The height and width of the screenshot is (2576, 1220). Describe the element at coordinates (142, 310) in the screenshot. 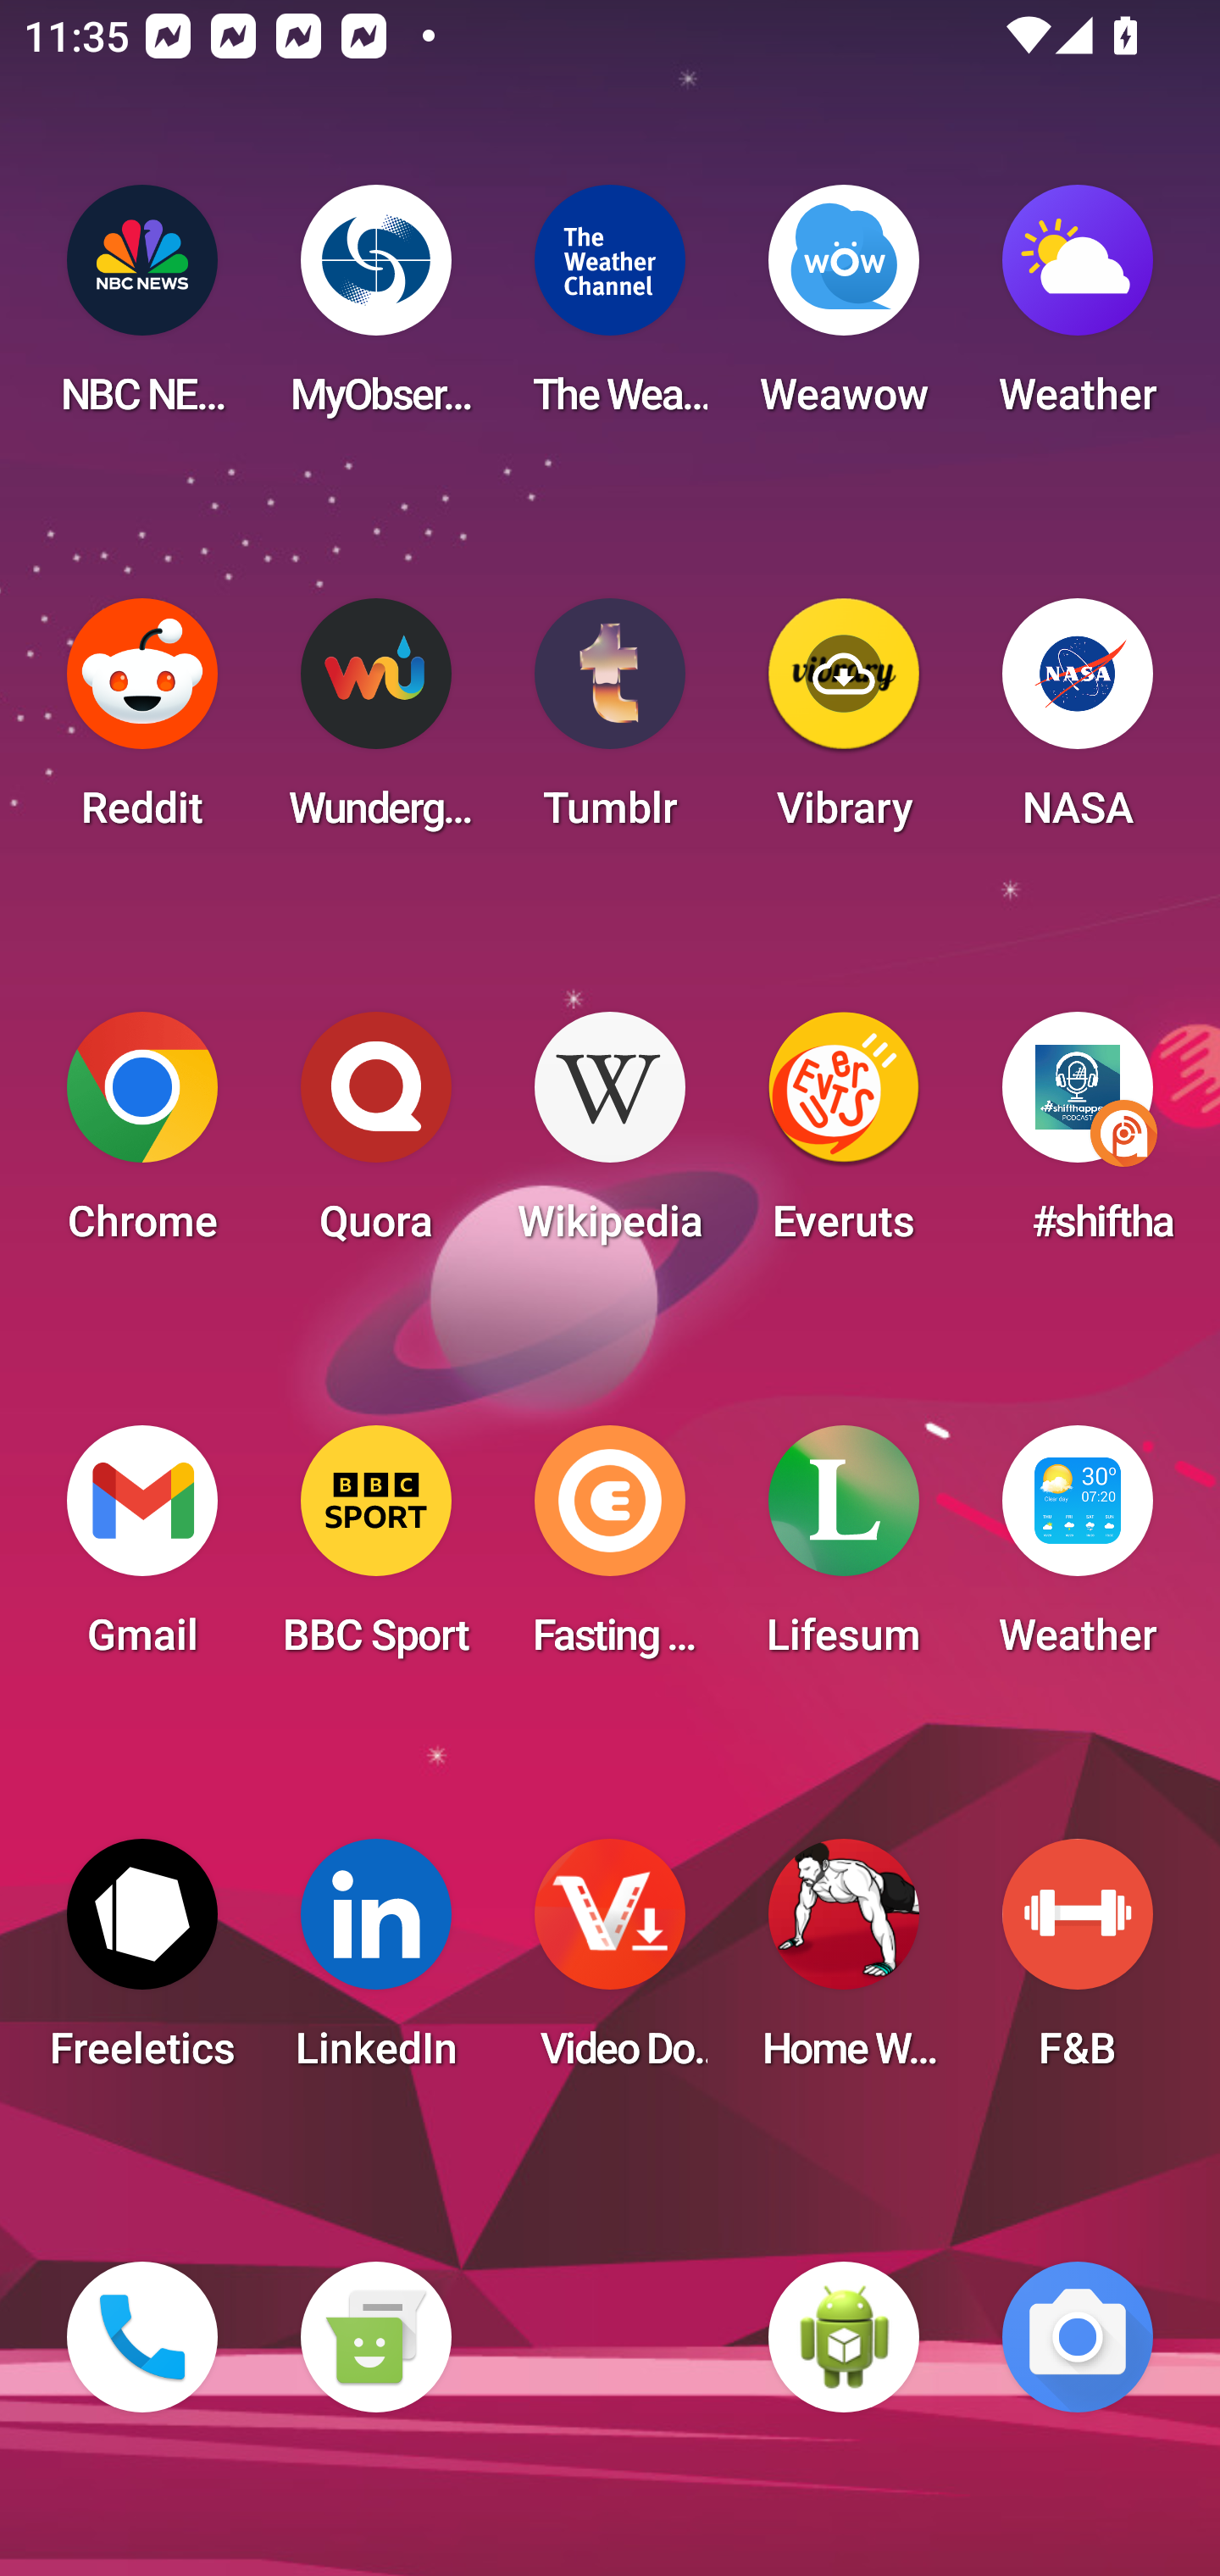

I see `NBC NEWS` at that location.